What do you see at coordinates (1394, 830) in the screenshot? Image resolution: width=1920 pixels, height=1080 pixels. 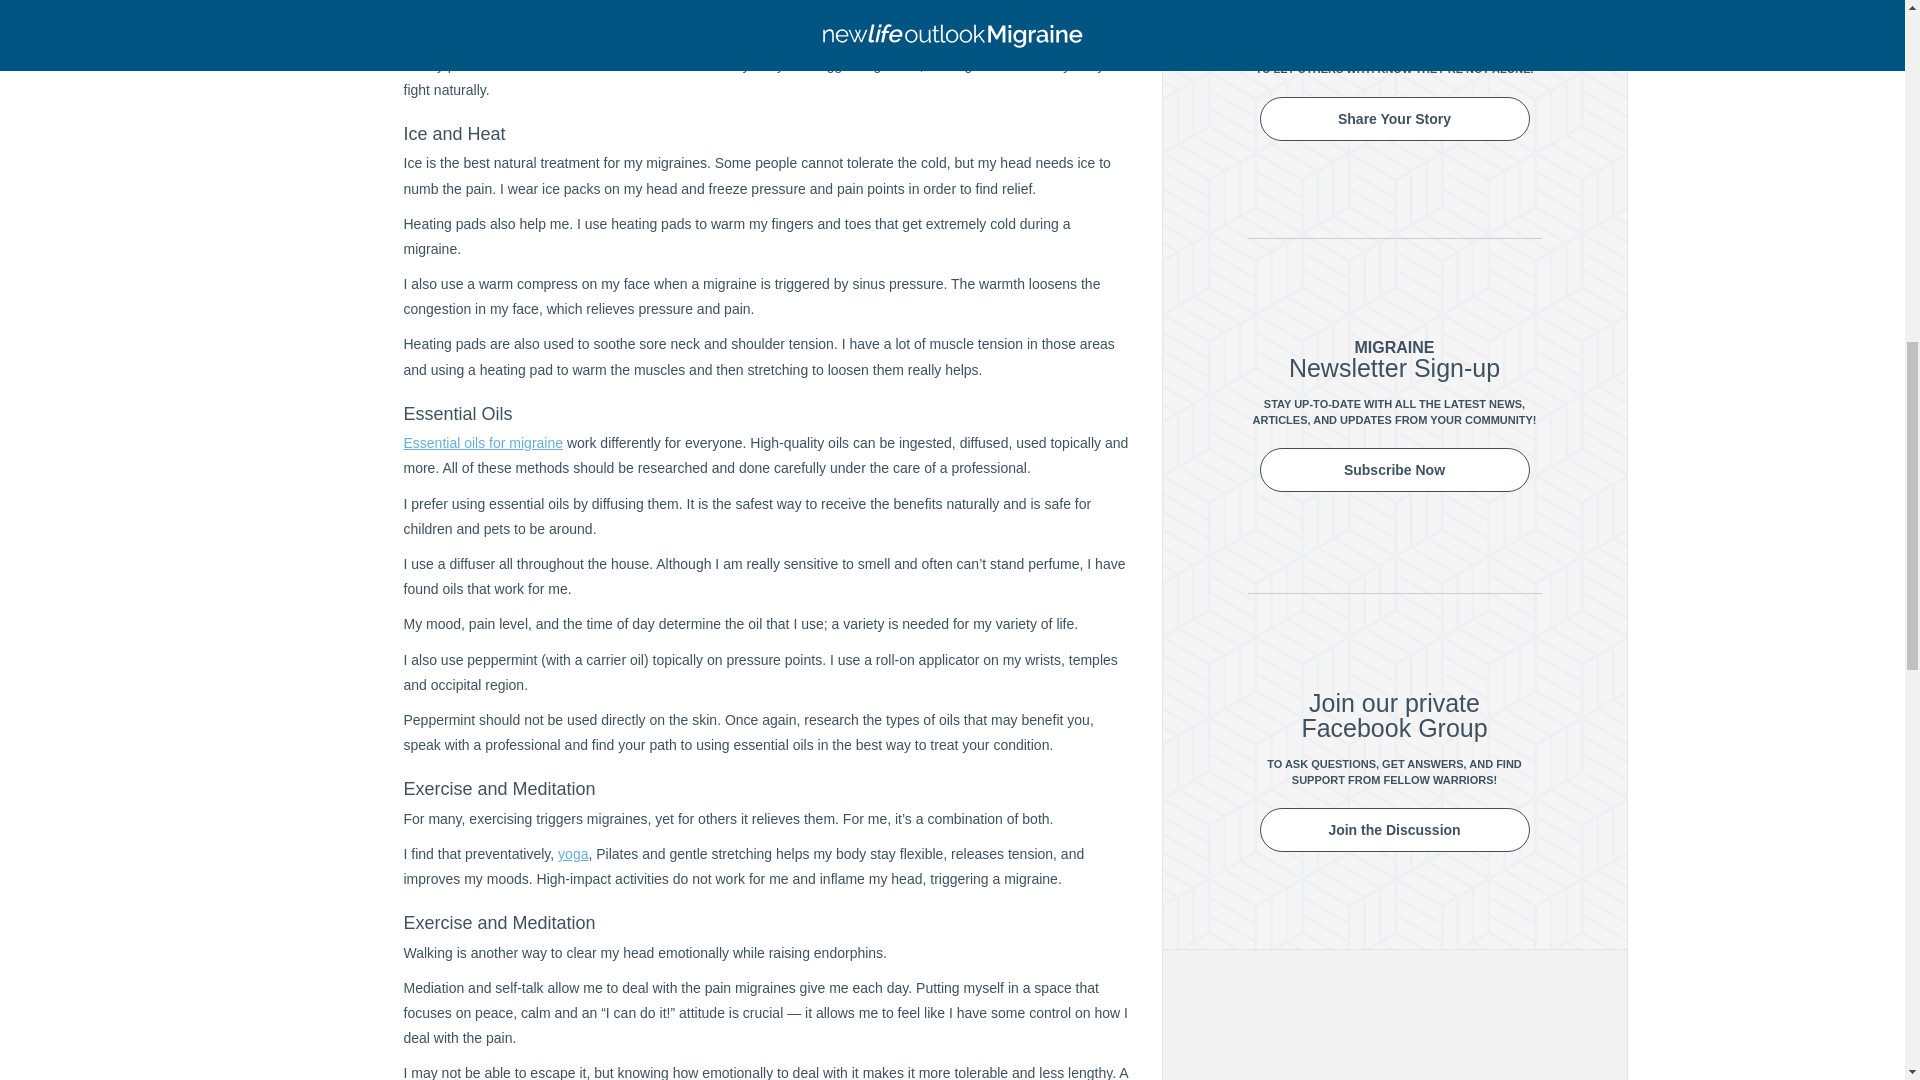 I see `Join the Discussion` at bounding box center [1394, 830].